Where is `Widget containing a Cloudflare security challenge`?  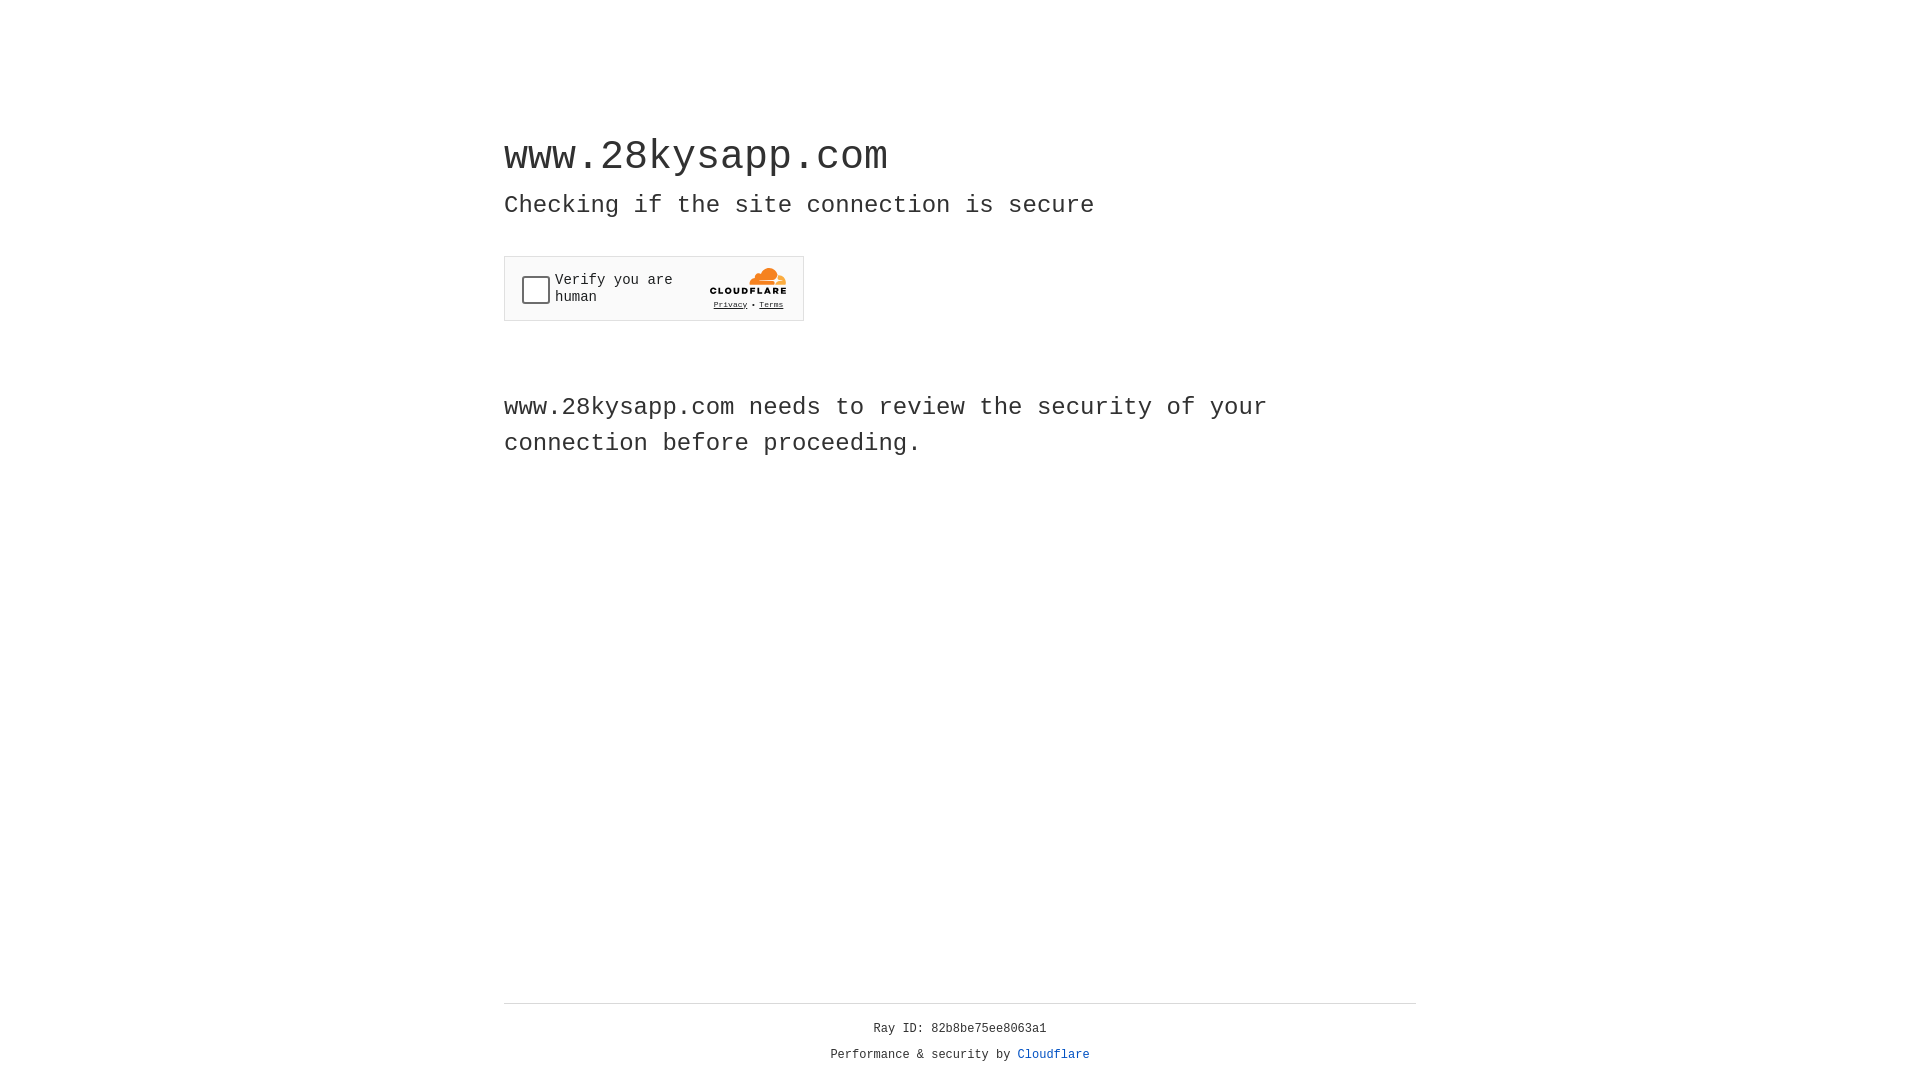
Widget containing a Cloudflare security challenge is located at coordinates (654, 288).